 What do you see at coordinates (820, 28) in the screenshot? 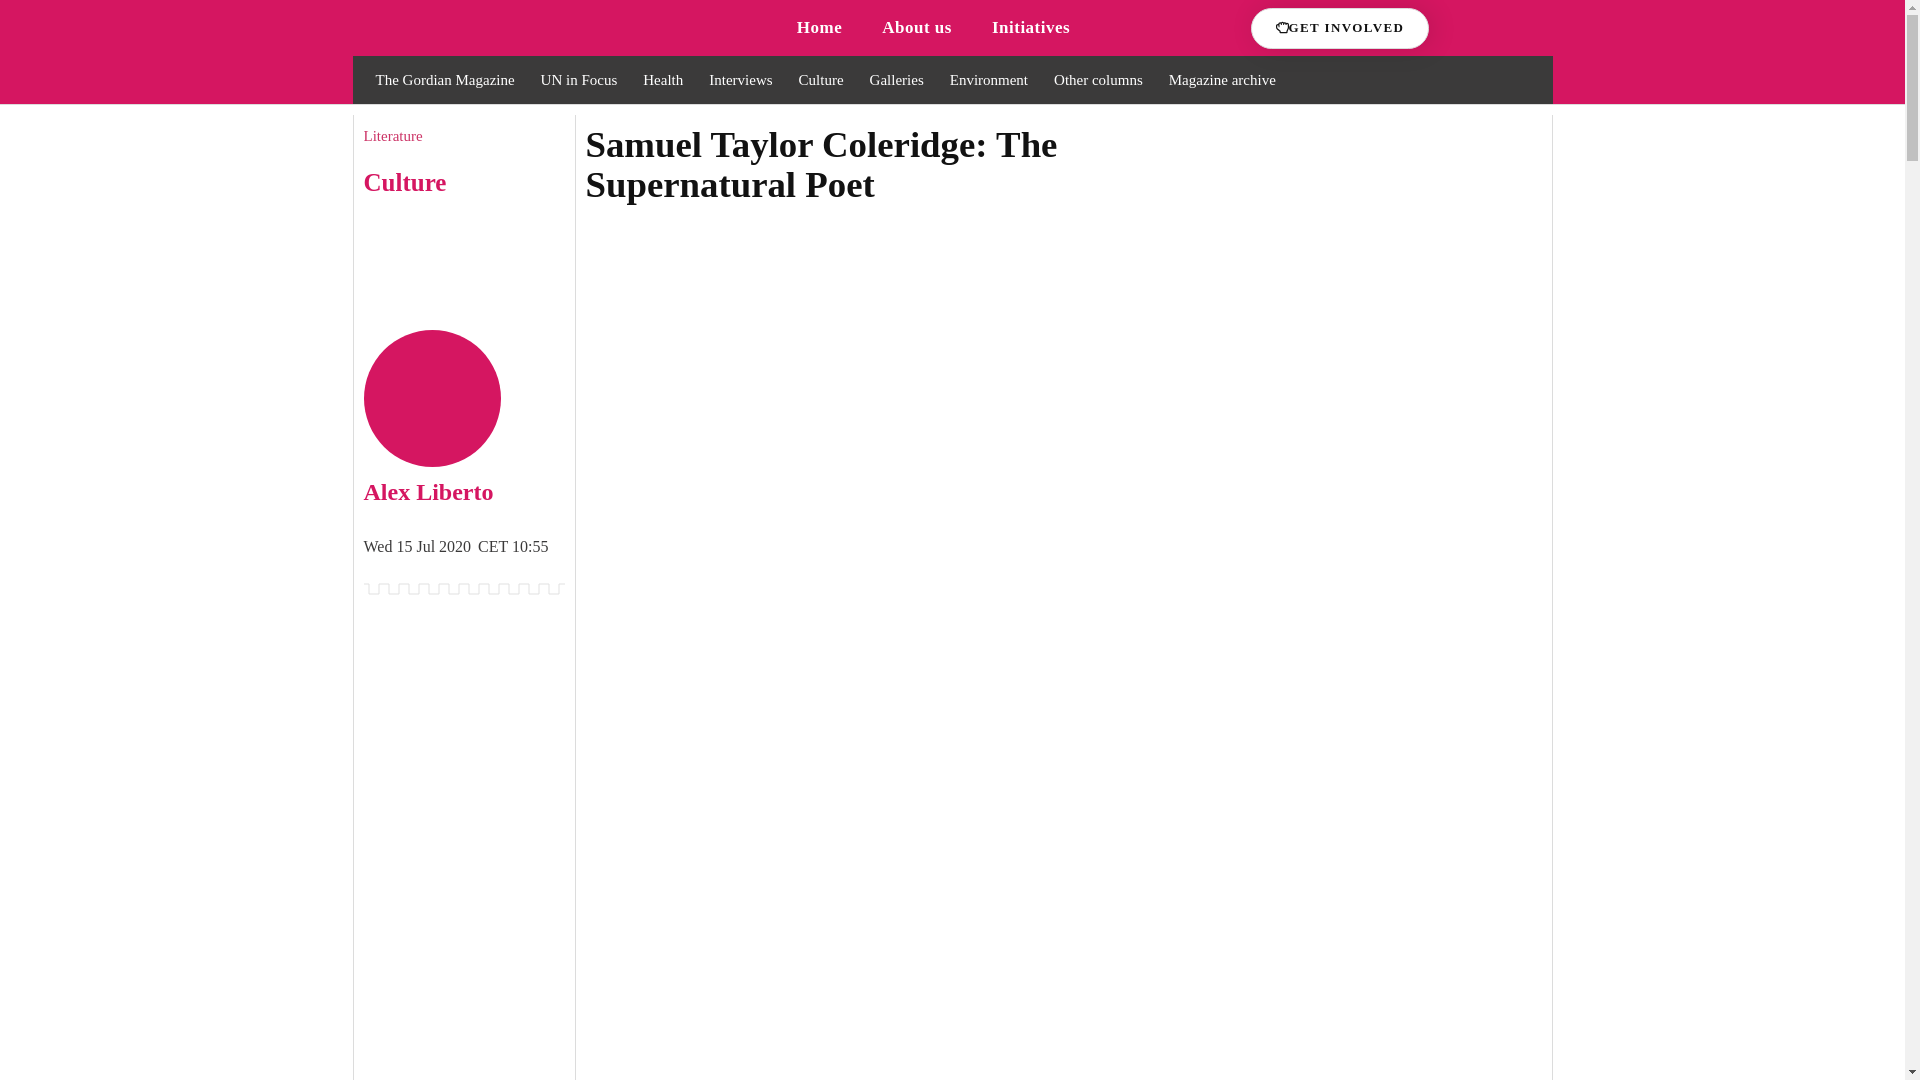
I see `Home` at bounding box center [820, 28].